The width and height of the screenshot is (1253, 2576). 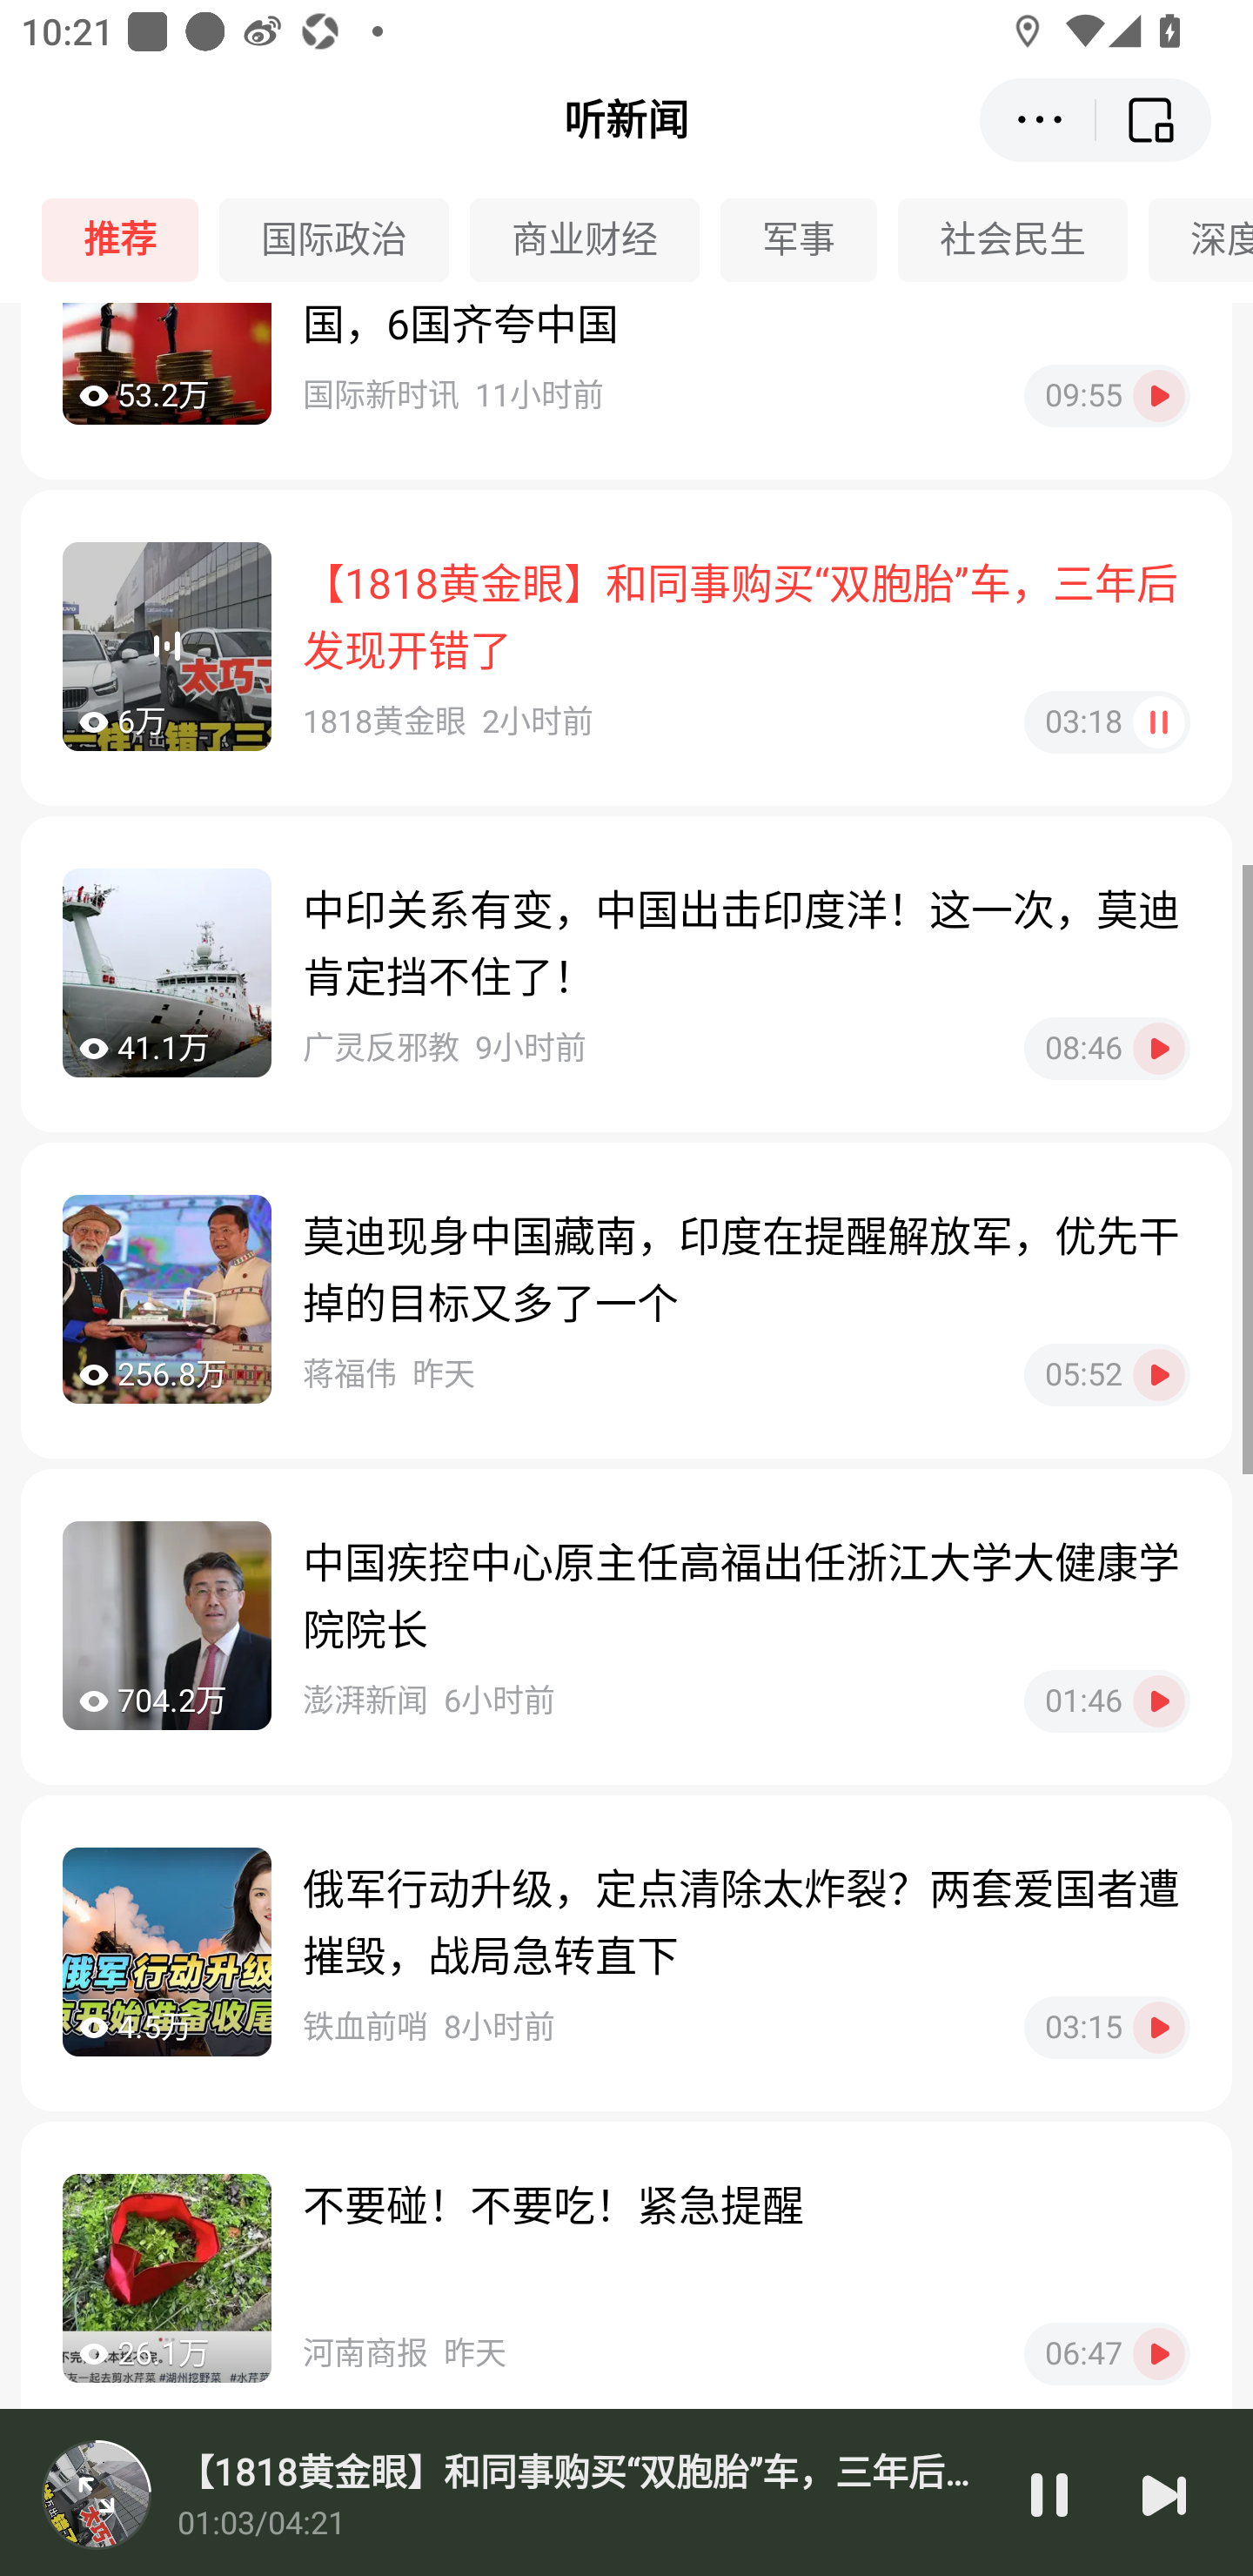 I want to click on 下一篇, so click(x=1164, y=2494).